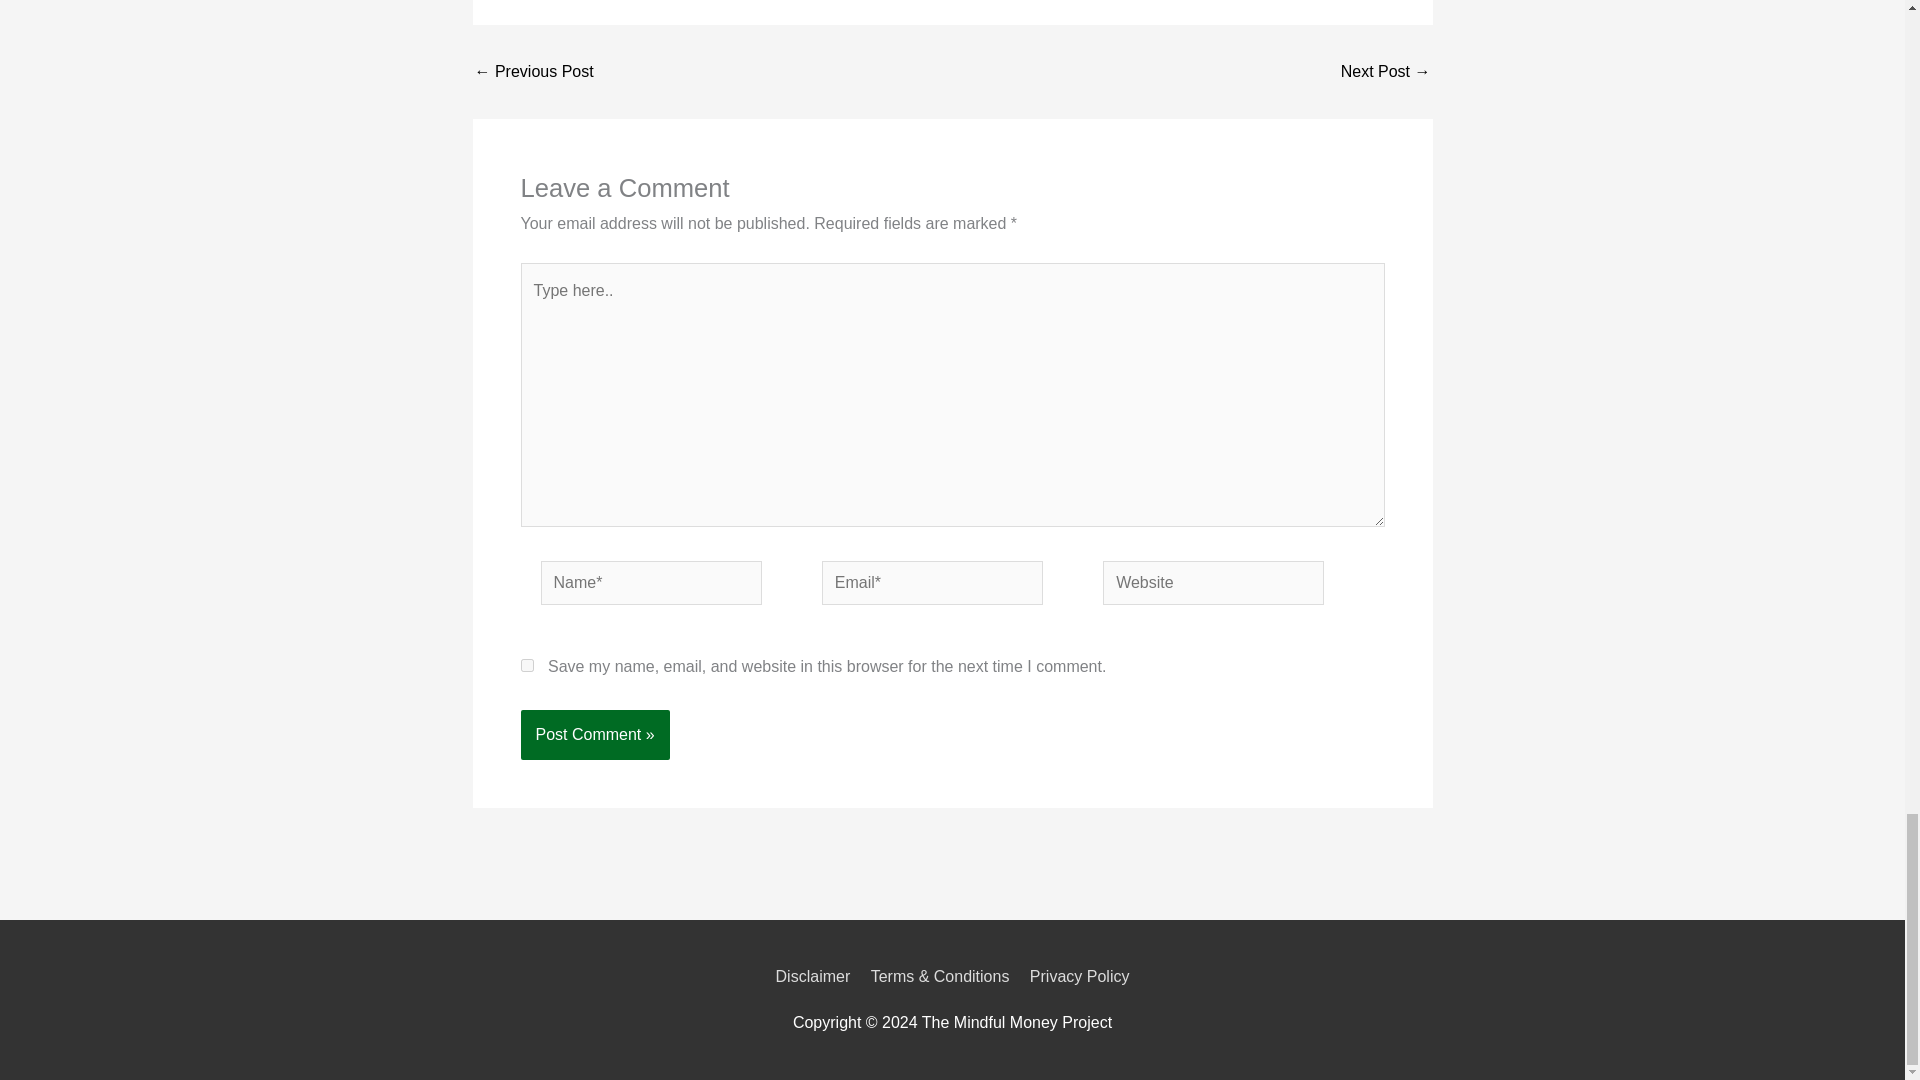 The height and width of the screenshot is (1080, 1920). Describe the element at coordinates (1385, 71) in the screenshot. I see `How To Cancel Laithwaites Wine Plan UK` at that location.